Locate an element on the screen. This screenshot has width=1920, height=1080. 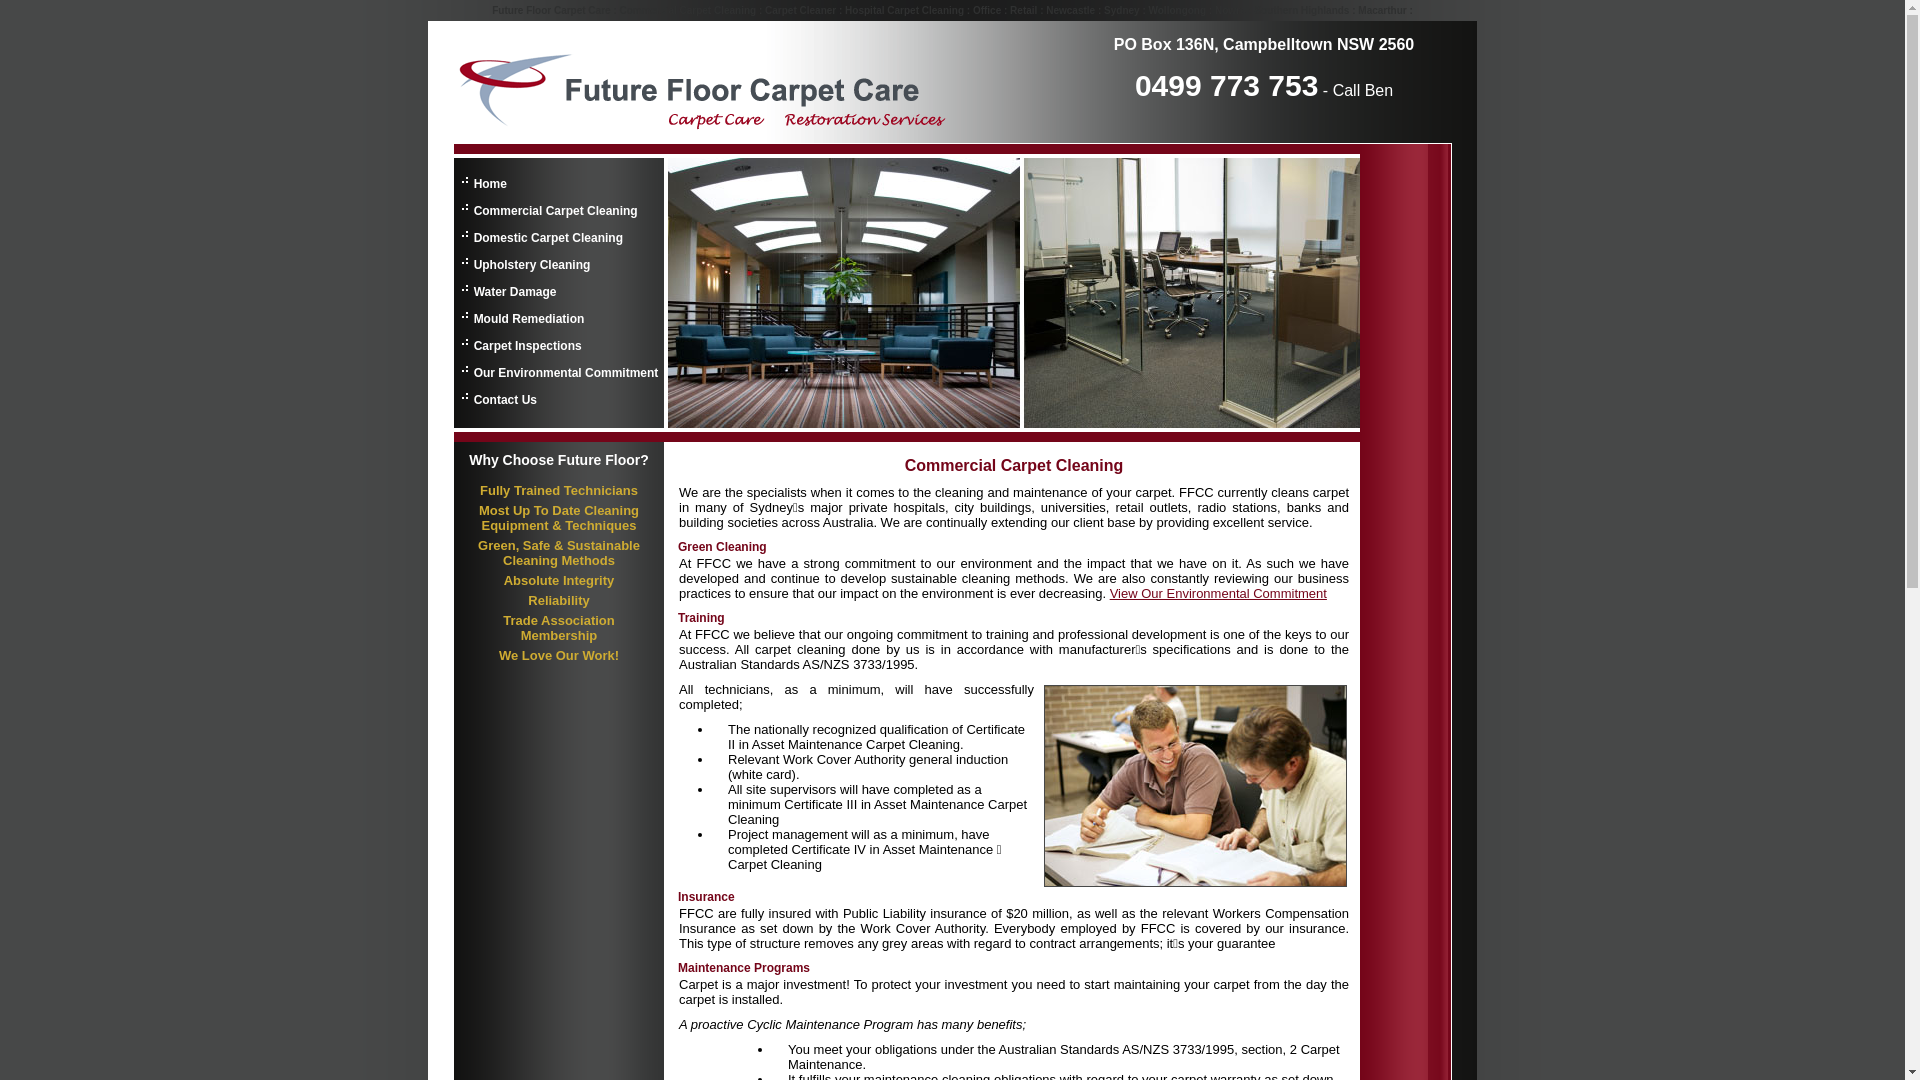
Water Damage is located at coordinates (462, 284).